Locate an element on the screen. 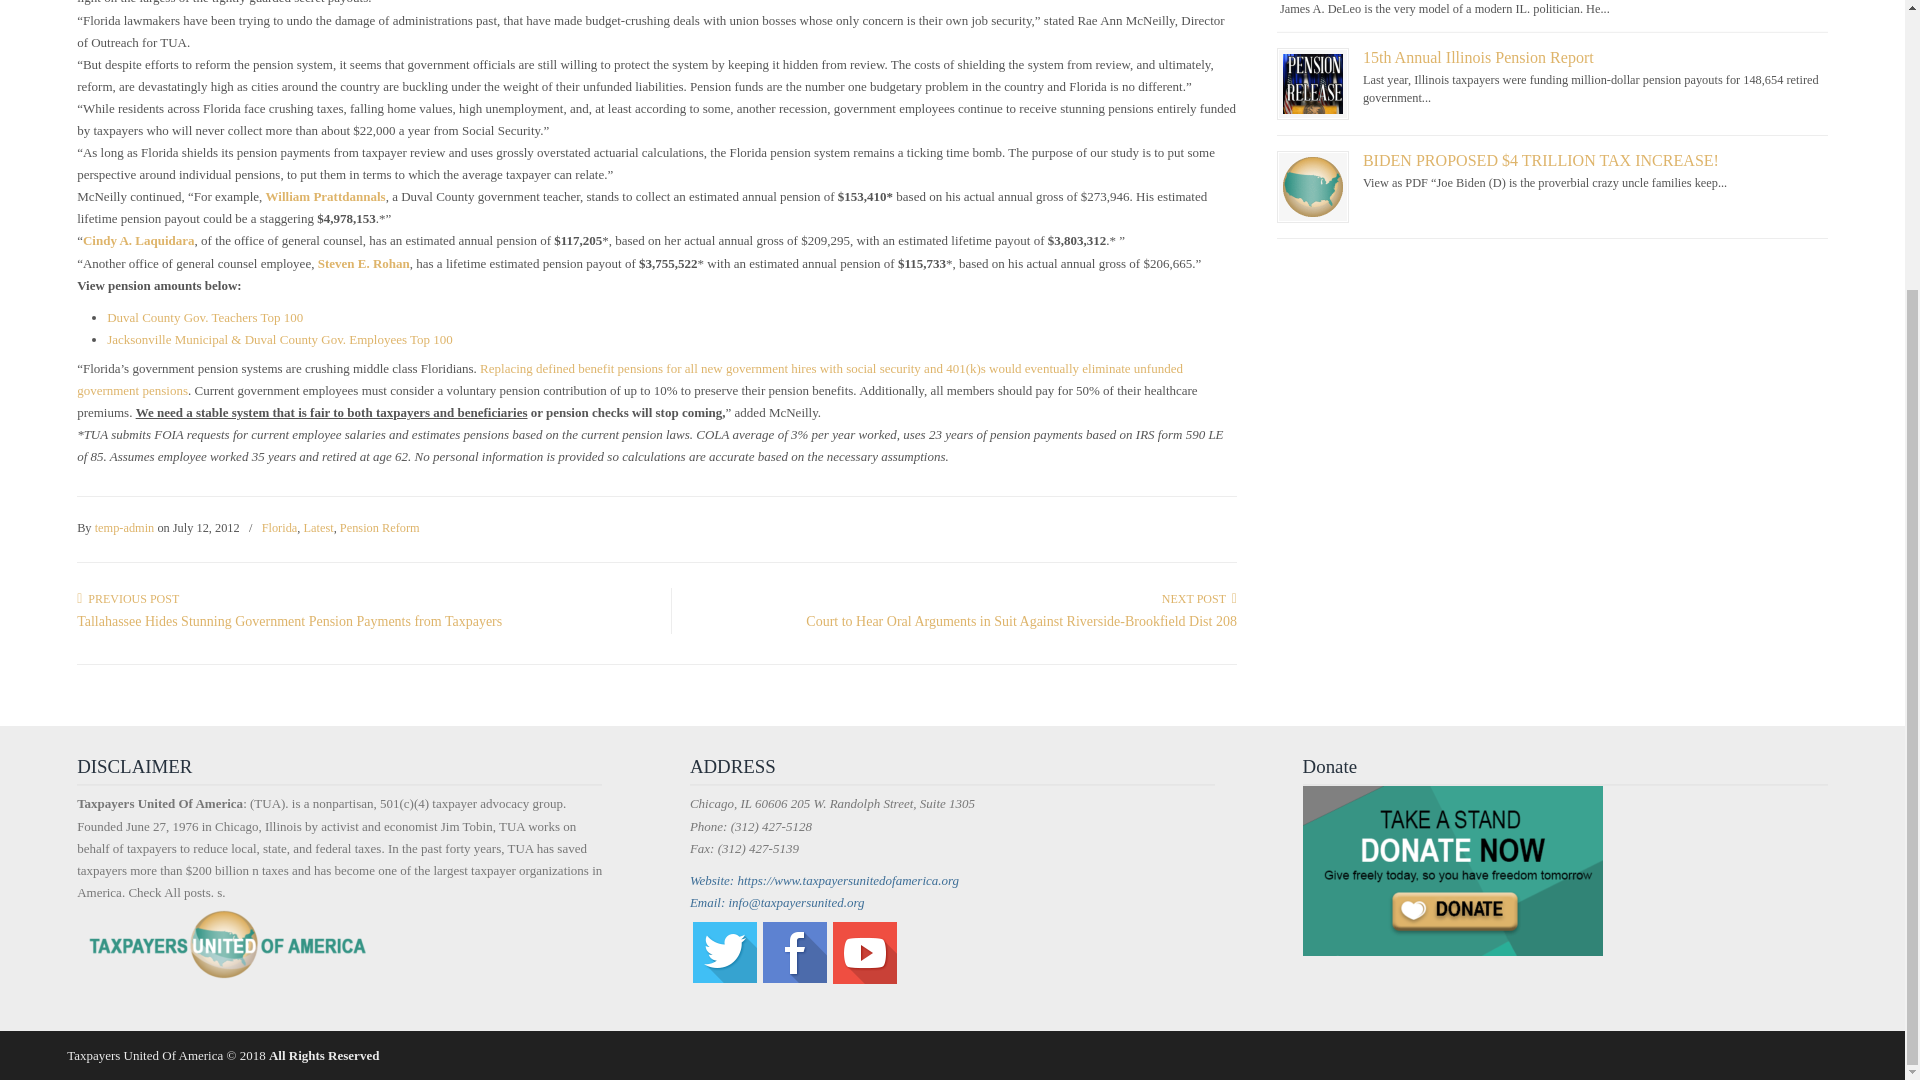 Image resolution: width=1920 pixels, height=1080 pixels. Go to previous post is located at coordinates (127, 598).